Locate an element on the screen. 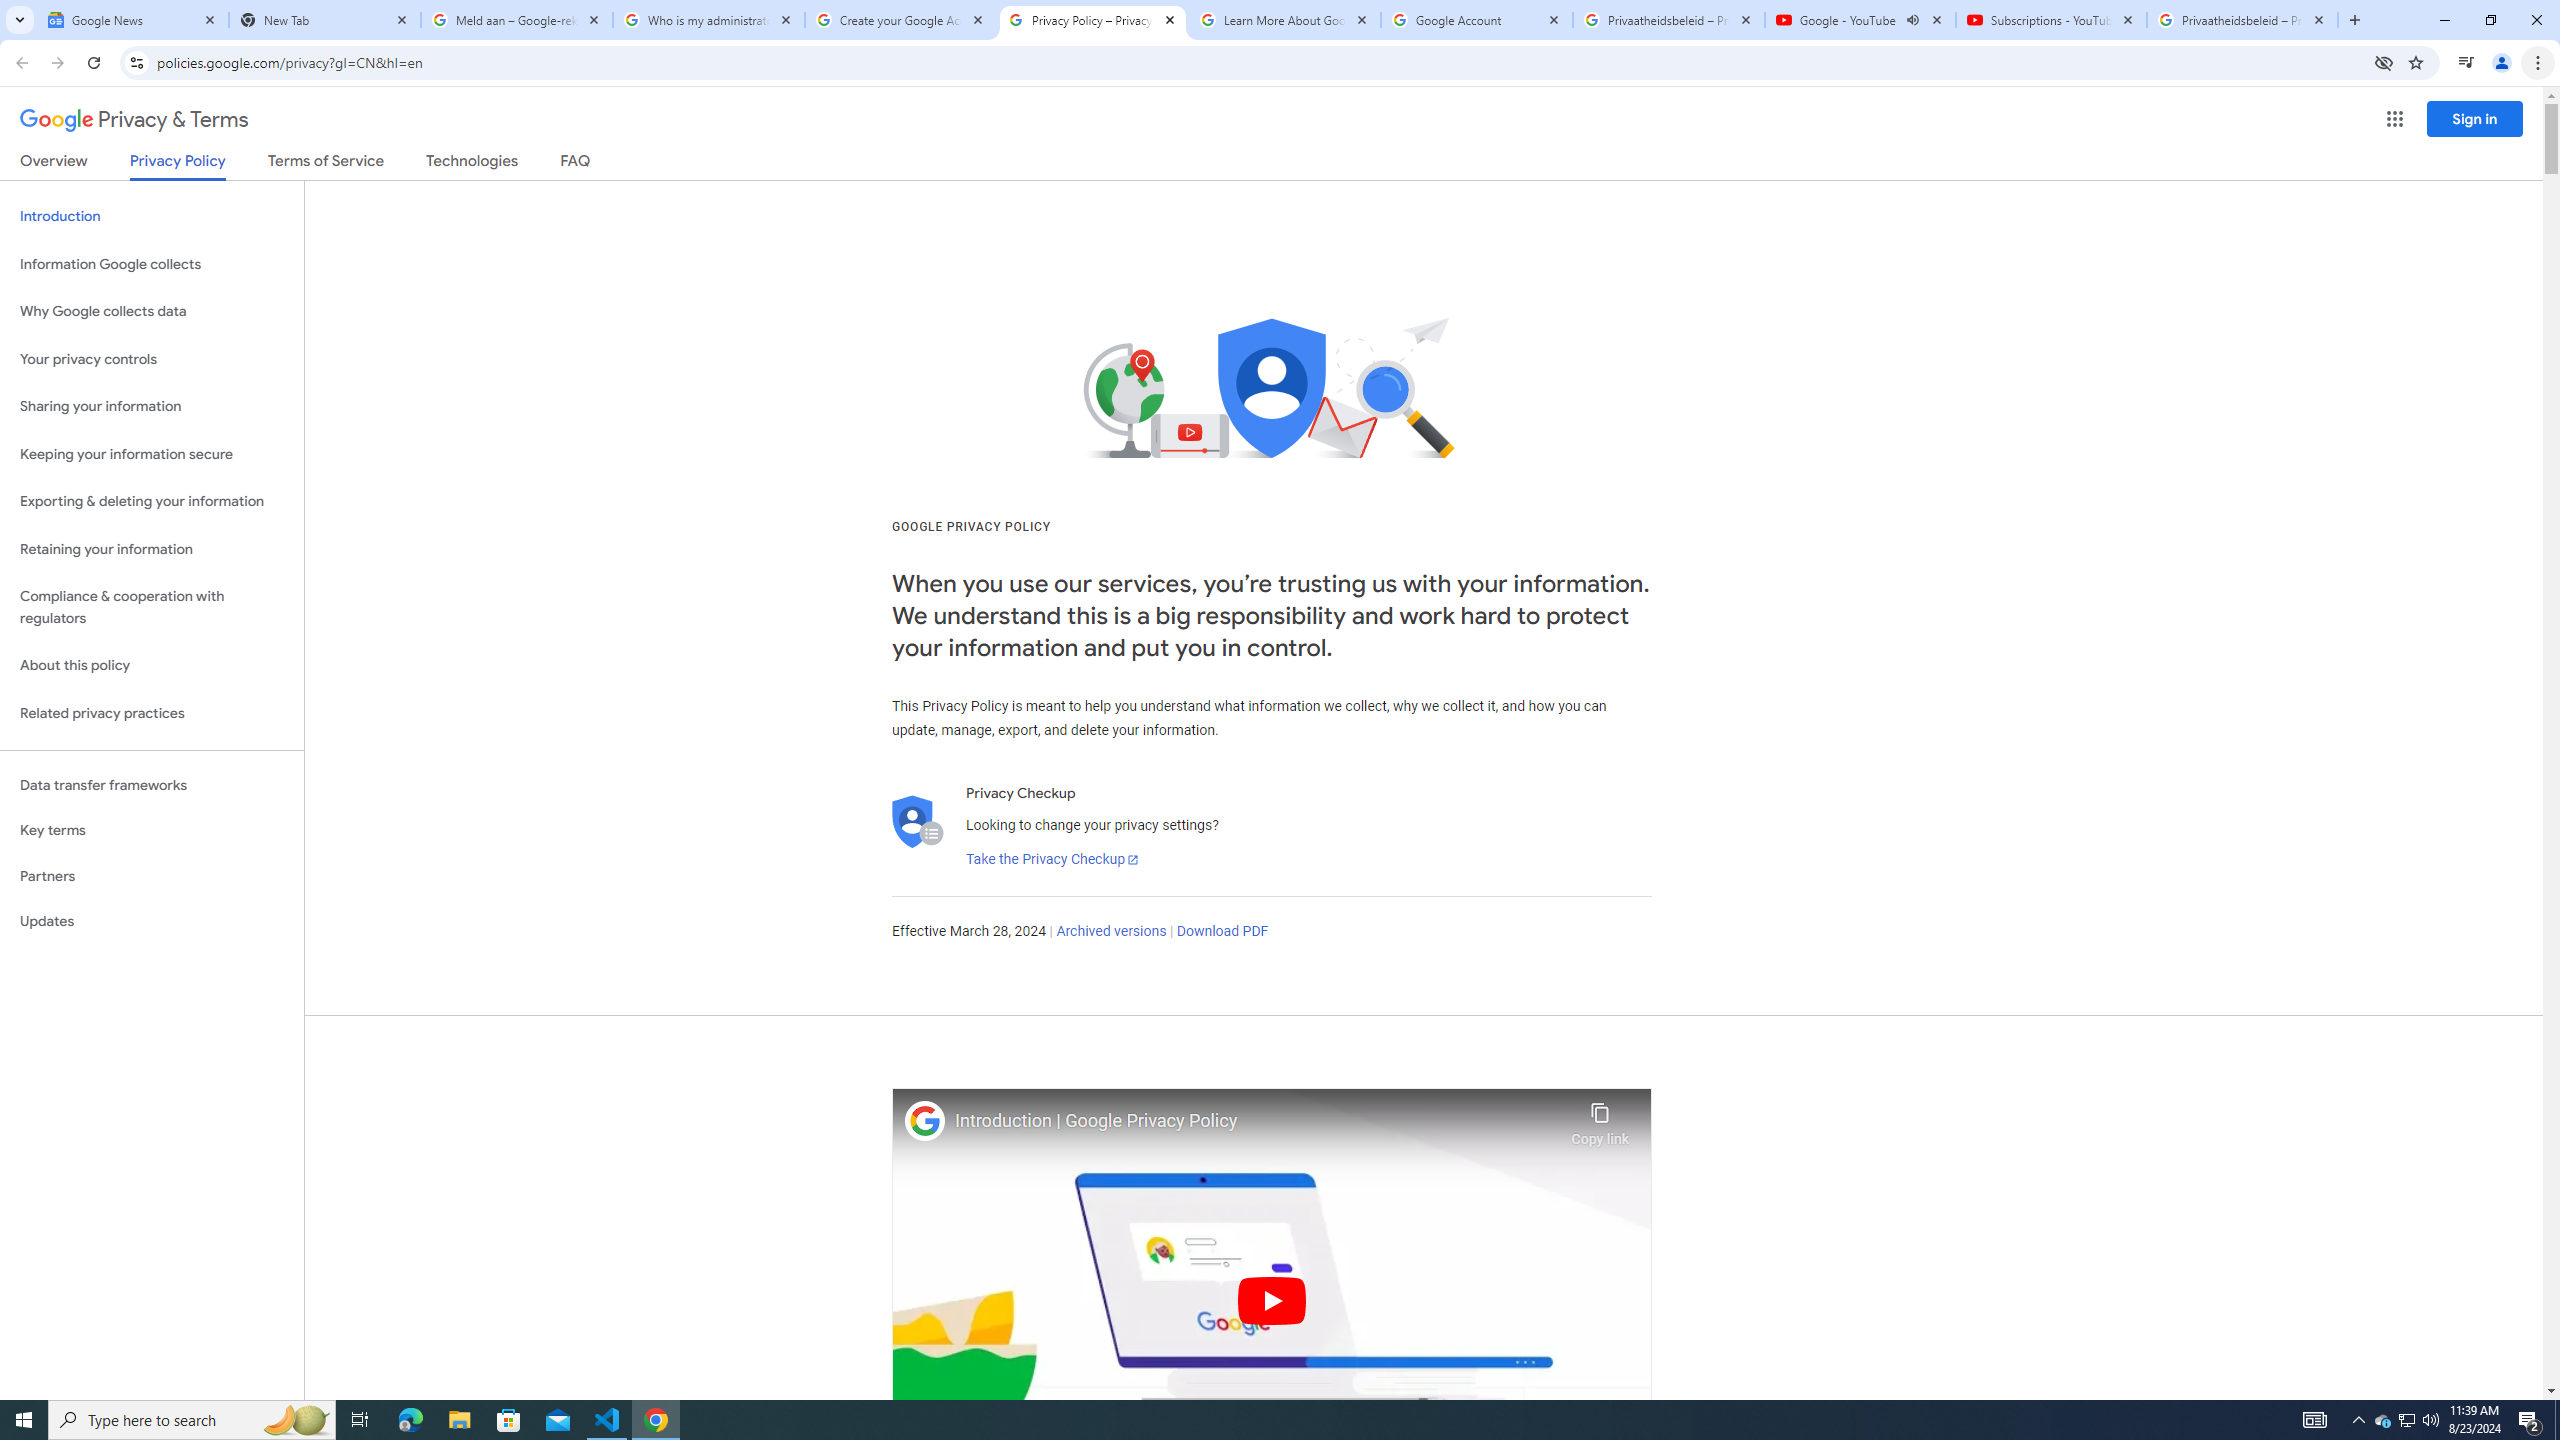 This screenshot has width=2560, height=1440. Retaining your information is located at coordinates (152, 550).